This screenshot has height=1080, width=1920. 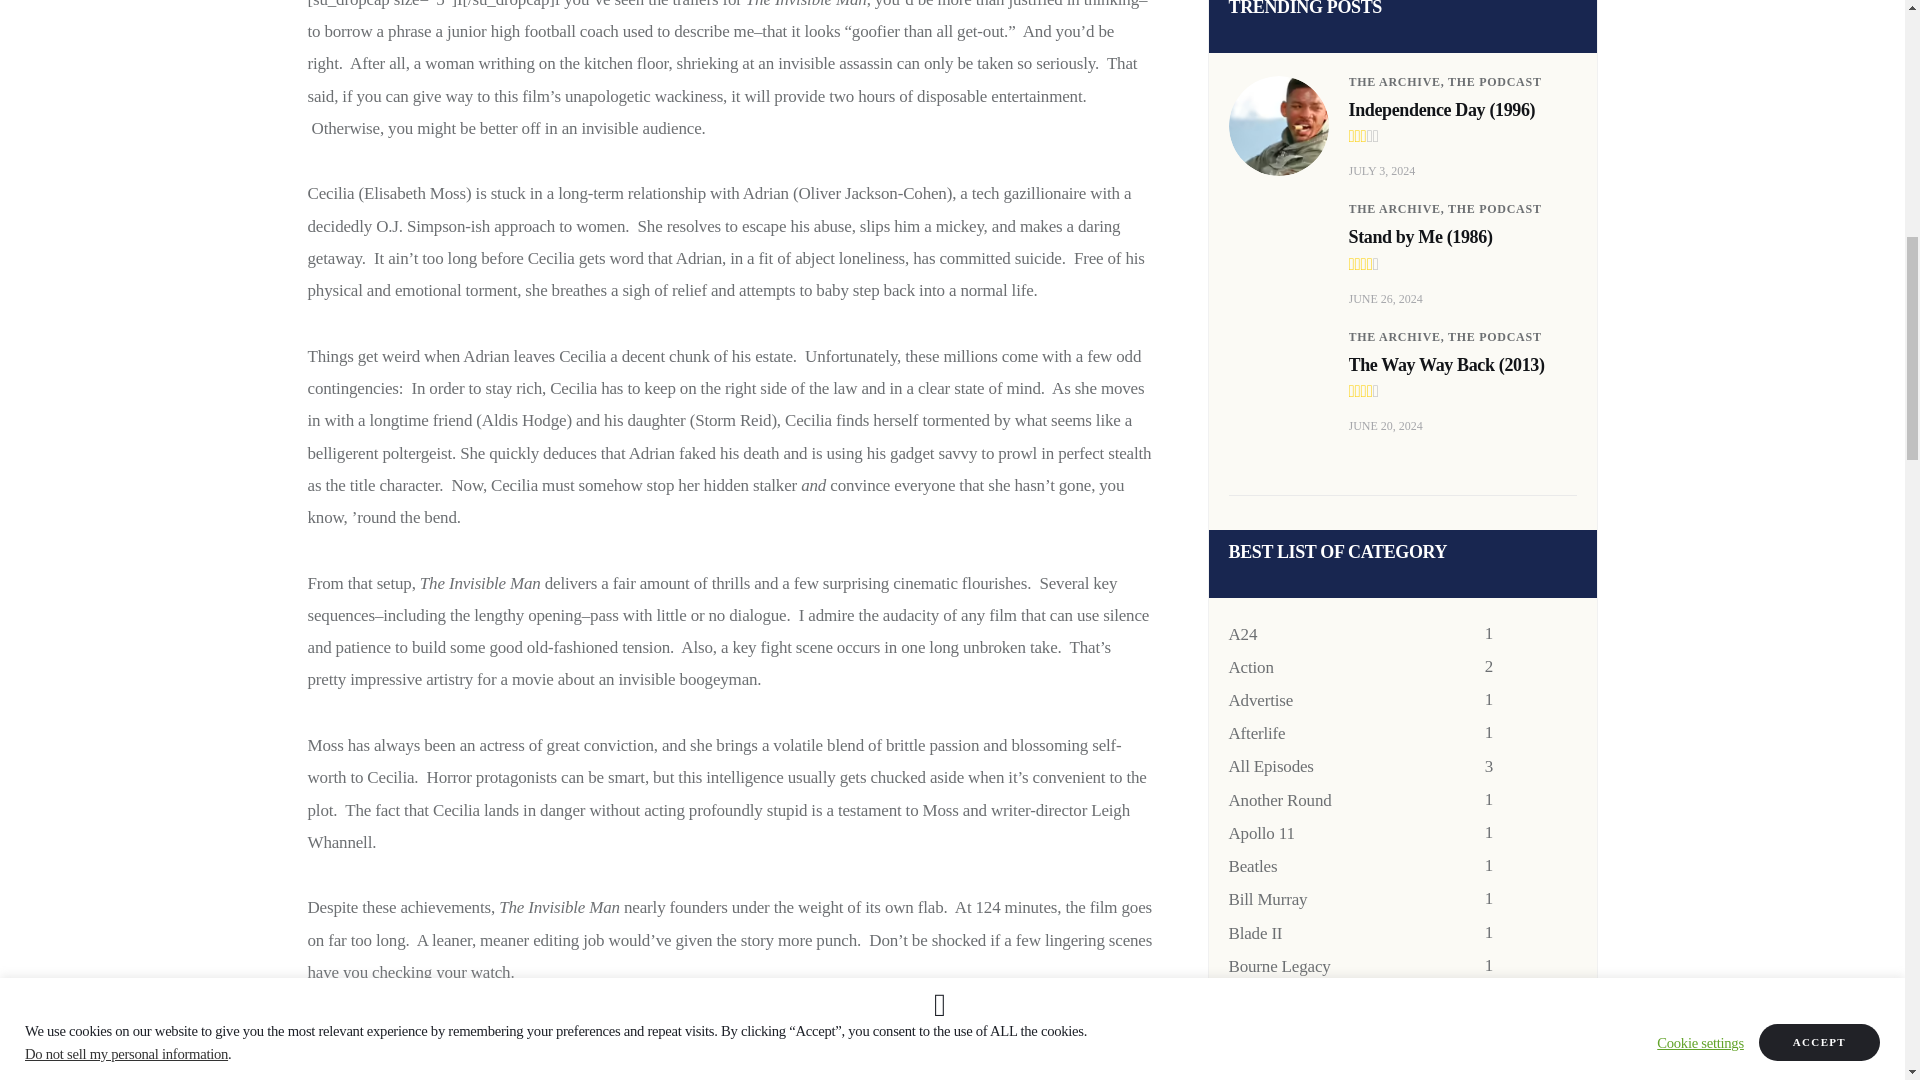 What do you see at coordinates (1494, 81) in the screenshot?
I see `View all posts in The Podcast` at bounding box center [1494, 81].